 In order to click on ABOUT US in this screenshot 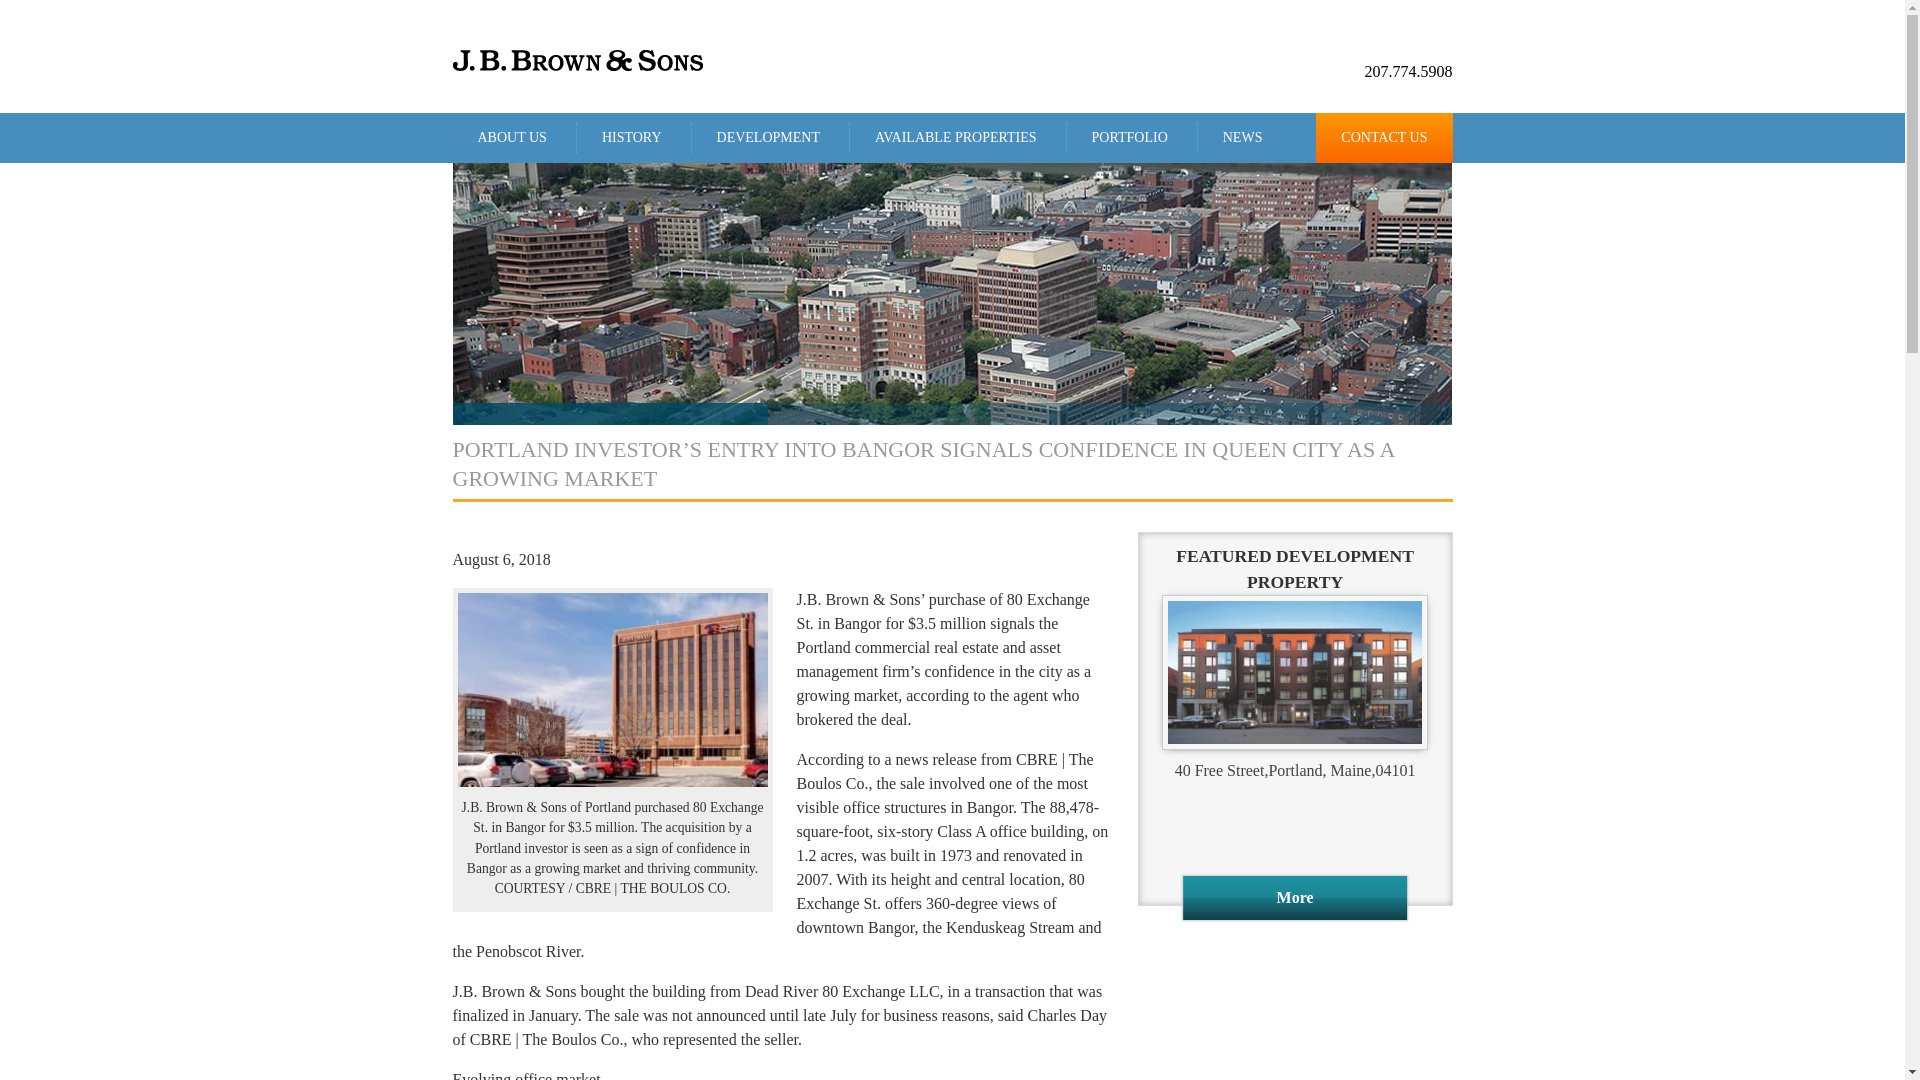, I will do `click(510, 138)`.